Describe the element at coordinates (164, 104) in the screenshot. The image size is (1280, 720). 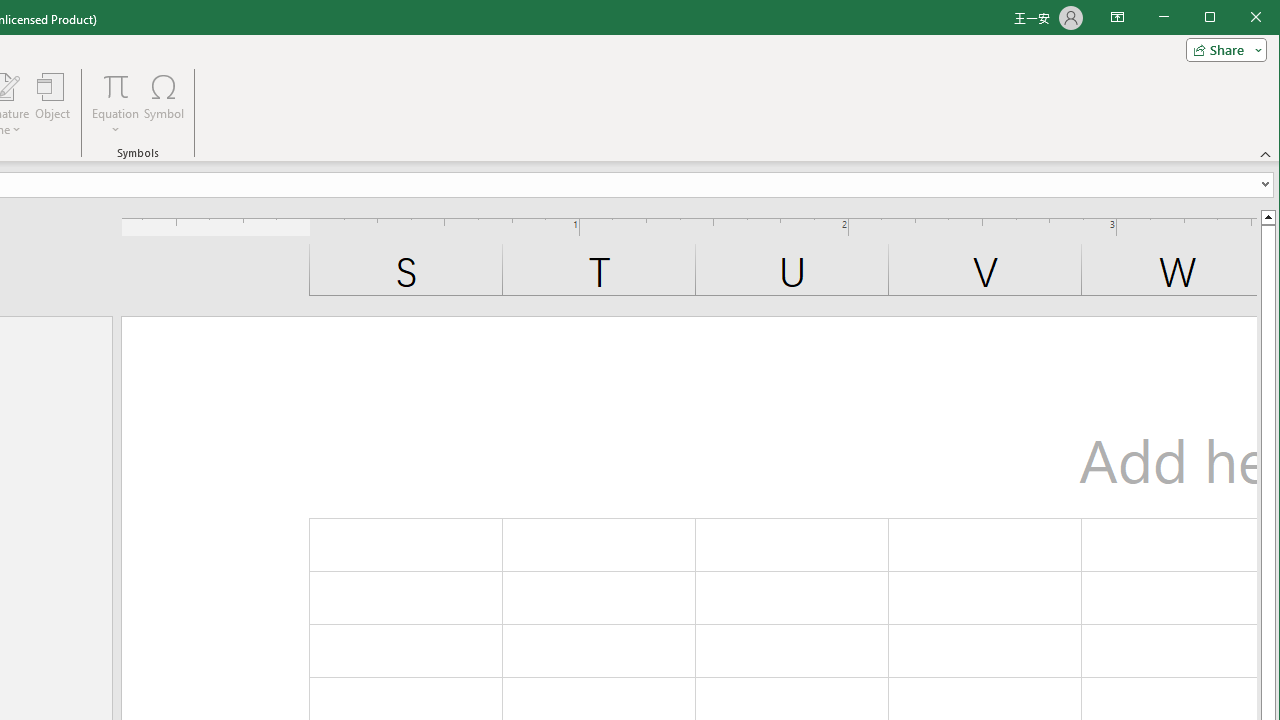
I see `Symbol...` at that location.